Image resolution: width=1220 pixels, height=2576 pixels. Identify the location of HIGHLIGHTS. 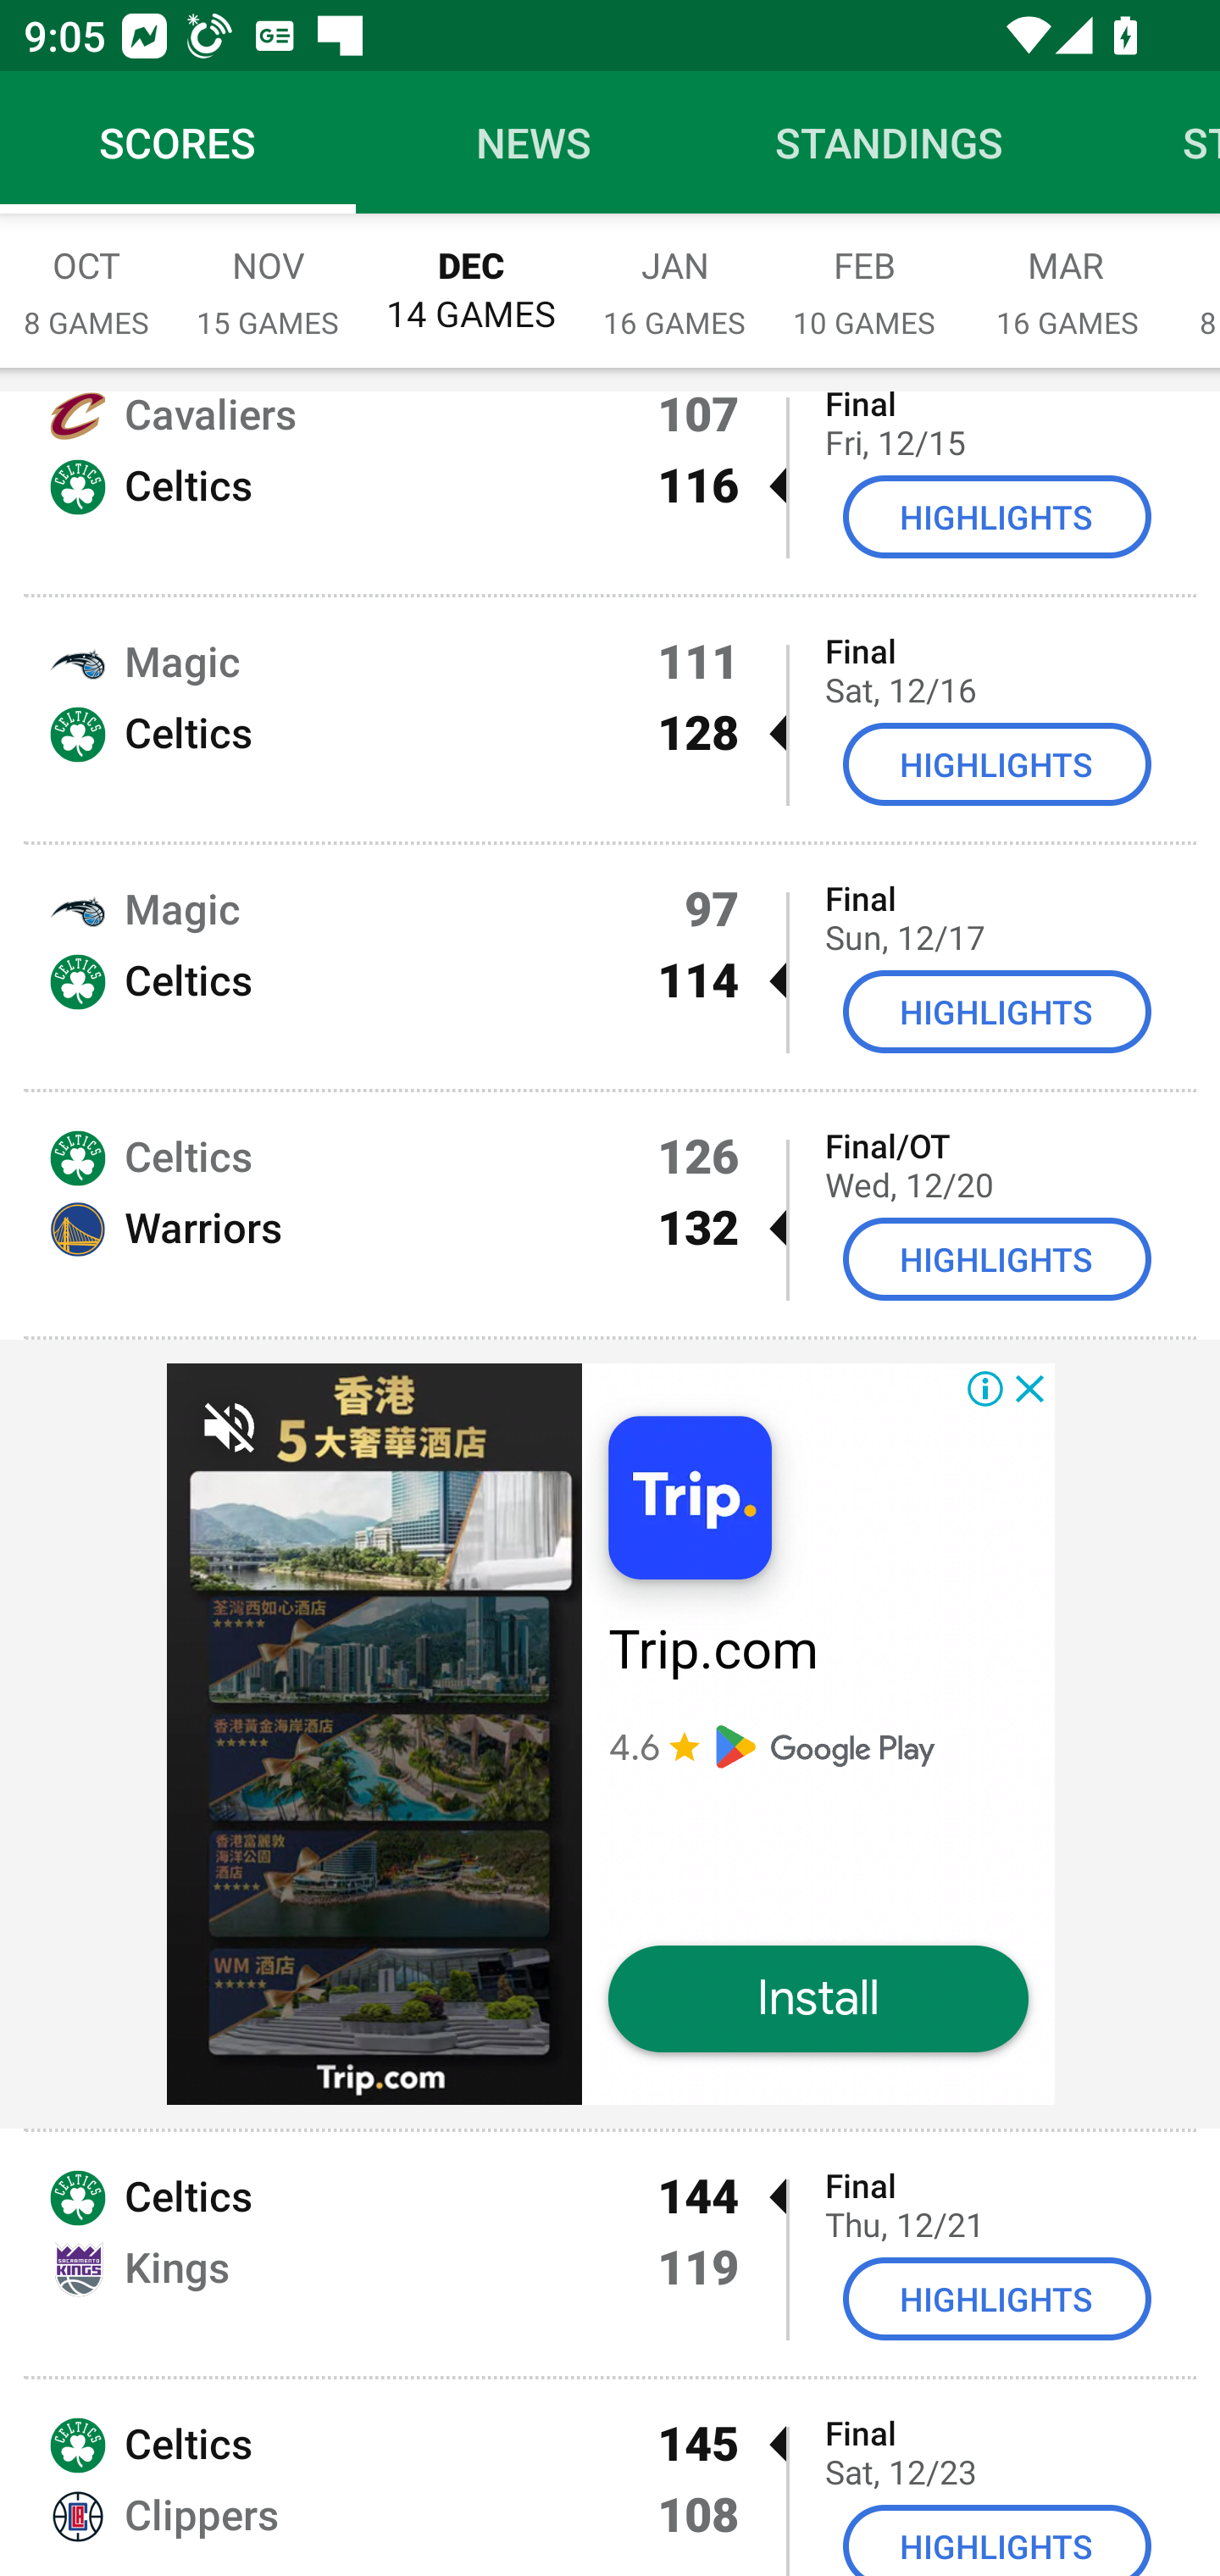
(997, 2540).